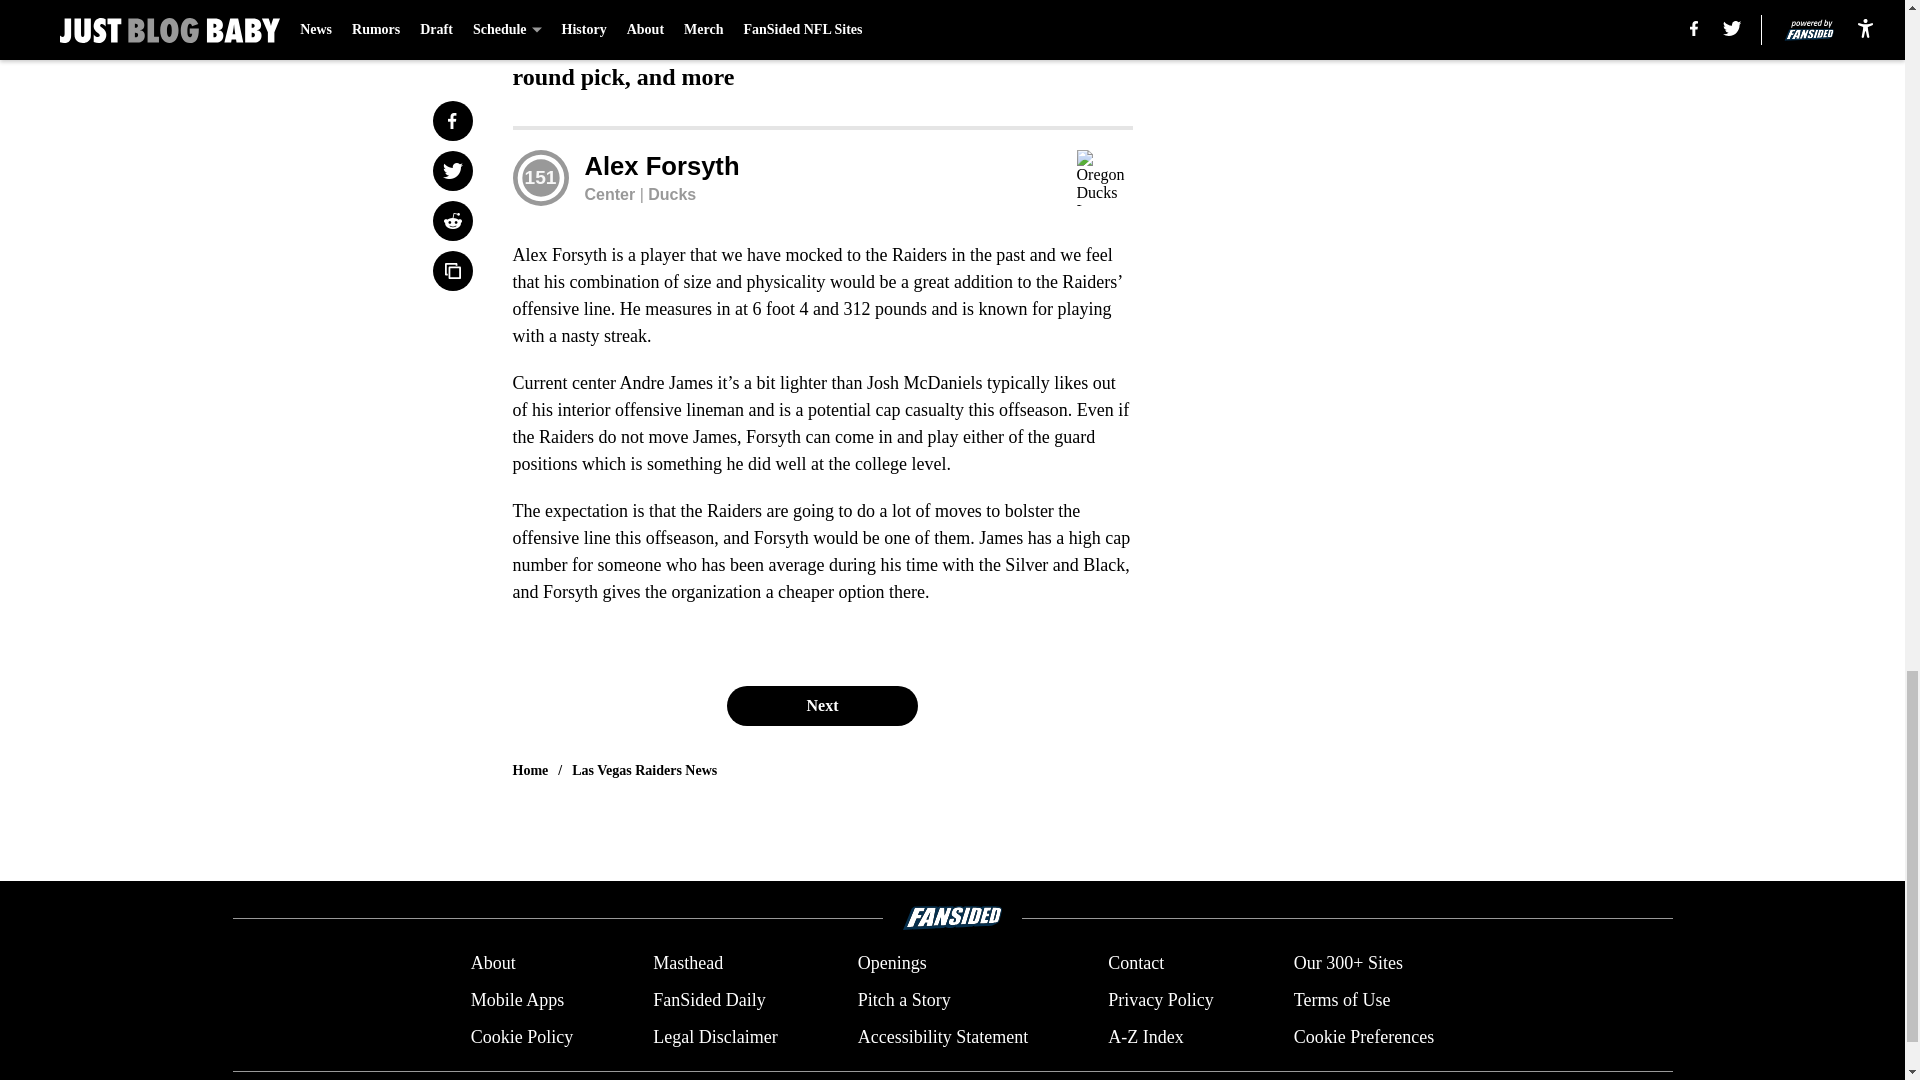 The height and width of the screenshot is (1080, 1920). I want to click on About, so click(493, 964).